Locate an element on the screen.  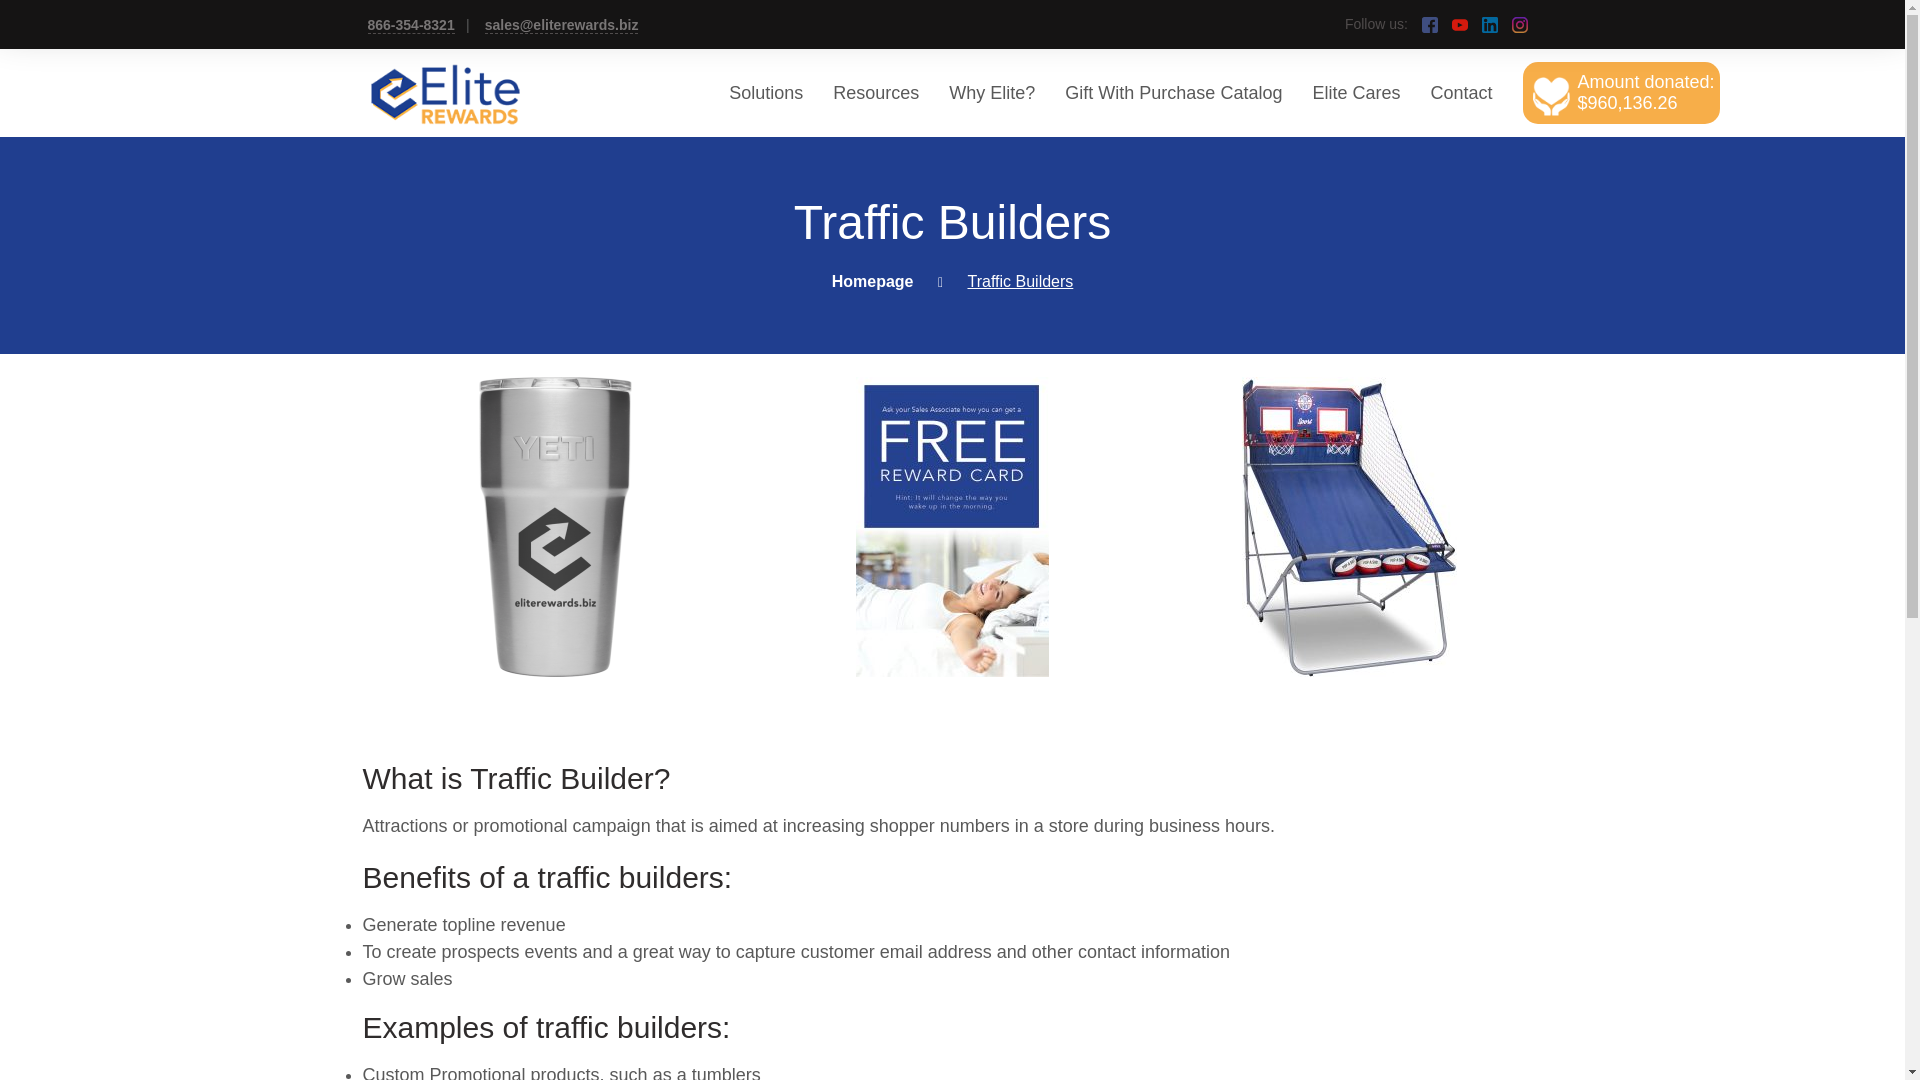
Solutions is located at coordinates (766, 92).